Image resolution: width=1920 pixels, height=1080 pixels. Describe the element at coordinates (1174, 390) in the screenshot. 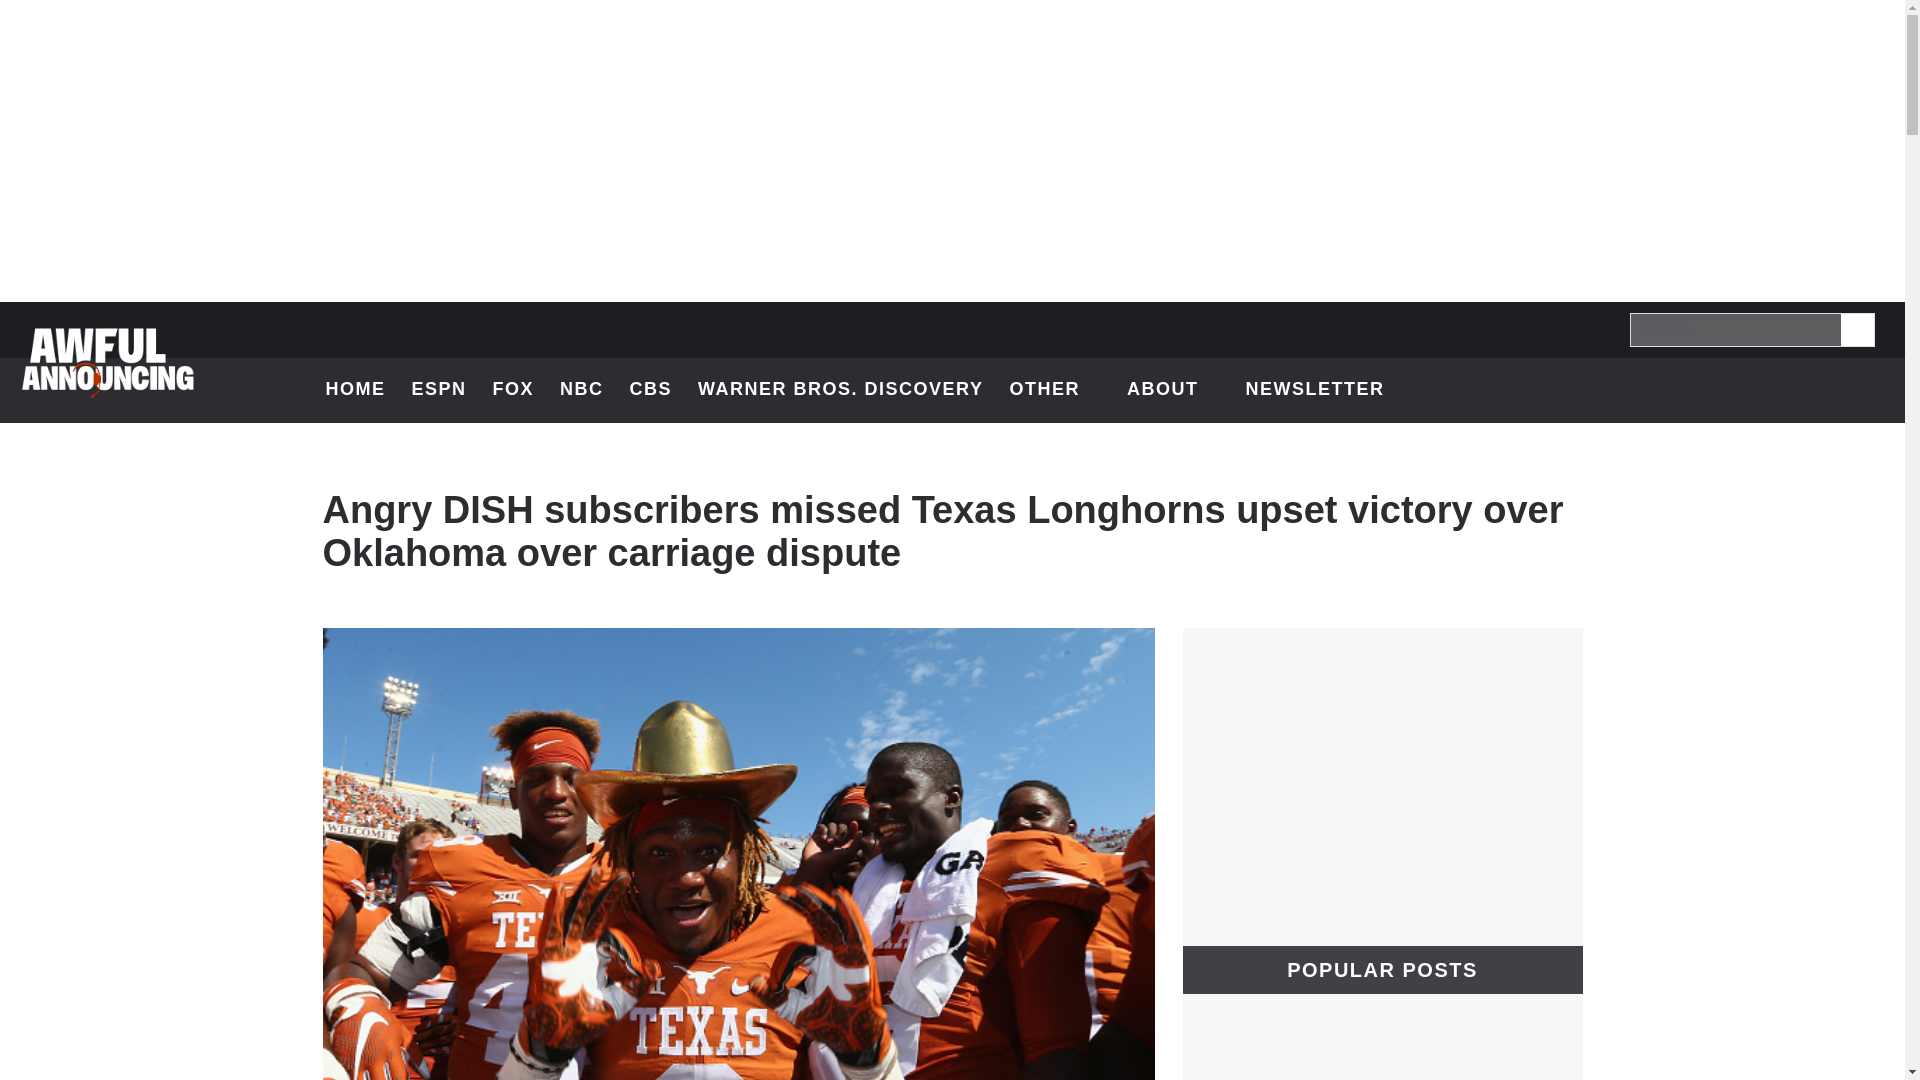

I see `ABOUT` at that location.